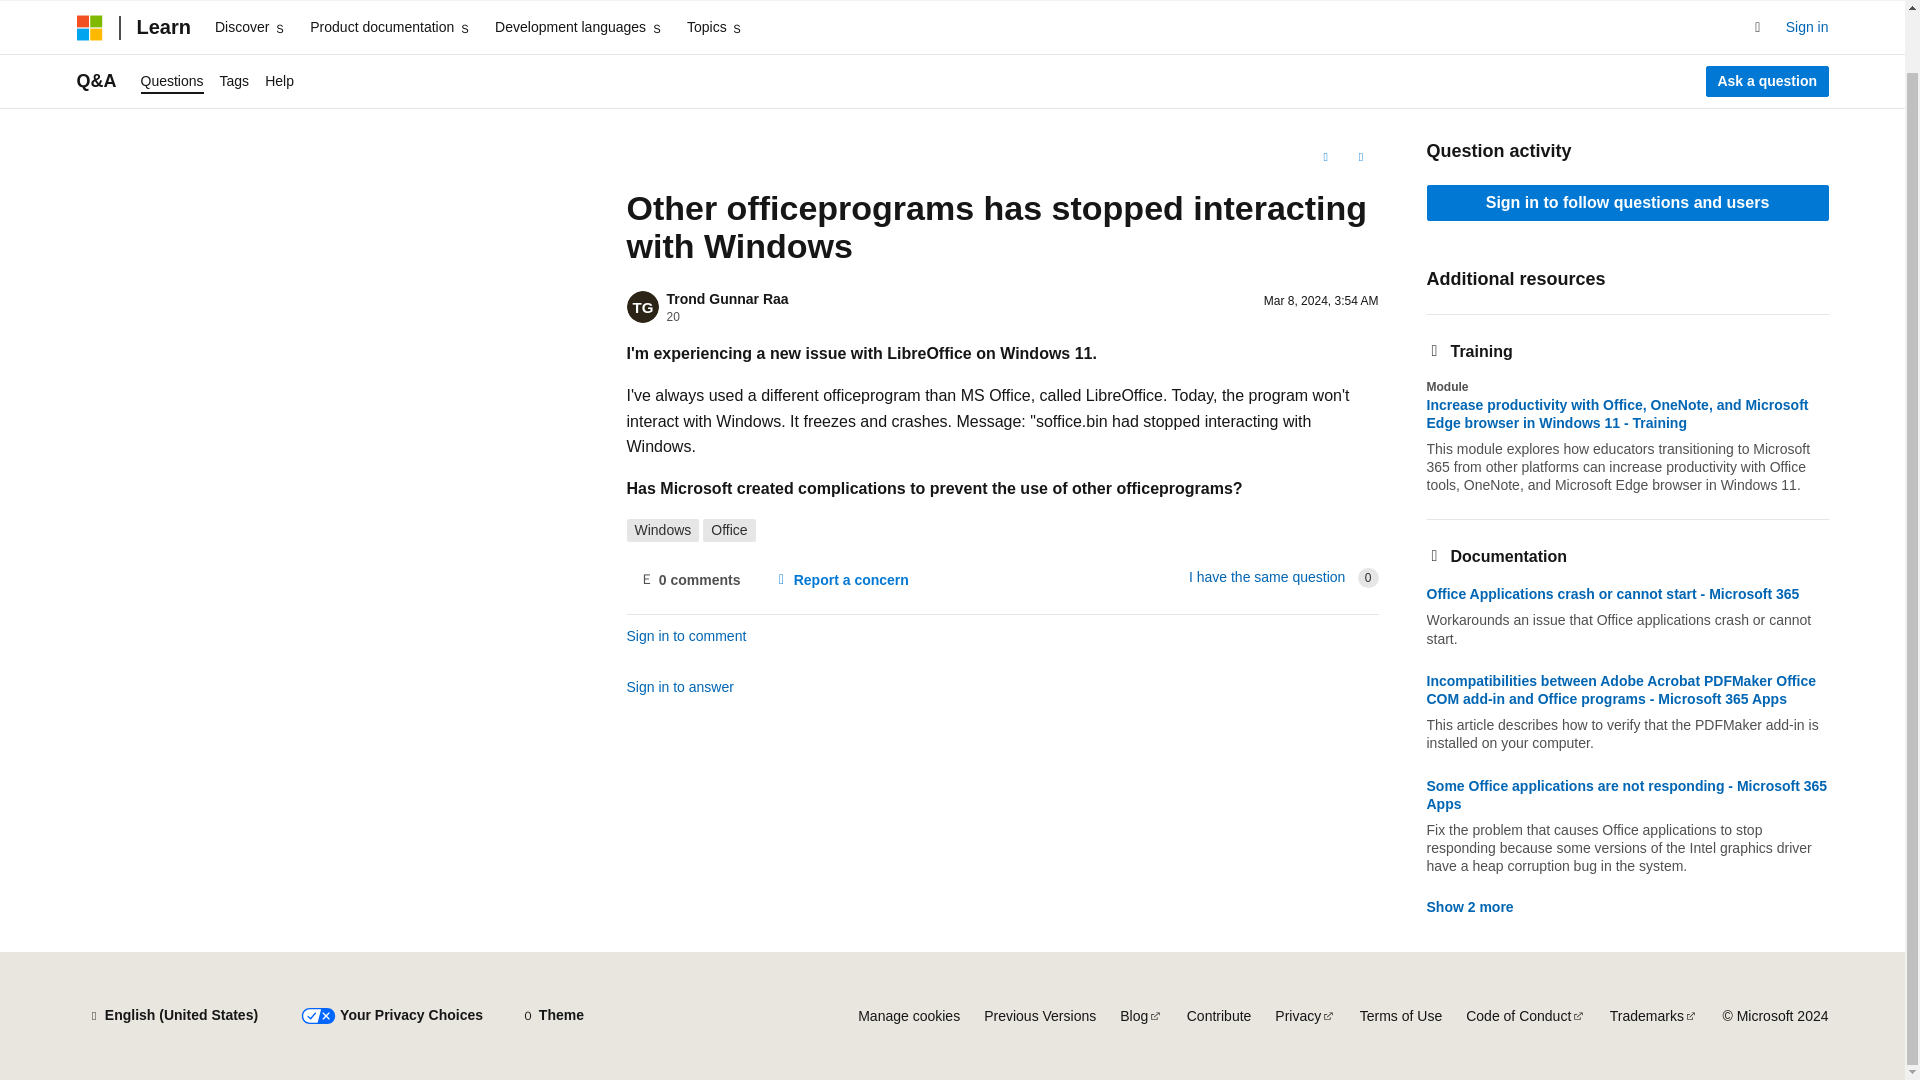 Image resolution: width=1920 pixels, height=1080 pixels. Describe the element at coordinates (726, 298) in the screenshot. I see `Trond Gunnar Raa` at that location.